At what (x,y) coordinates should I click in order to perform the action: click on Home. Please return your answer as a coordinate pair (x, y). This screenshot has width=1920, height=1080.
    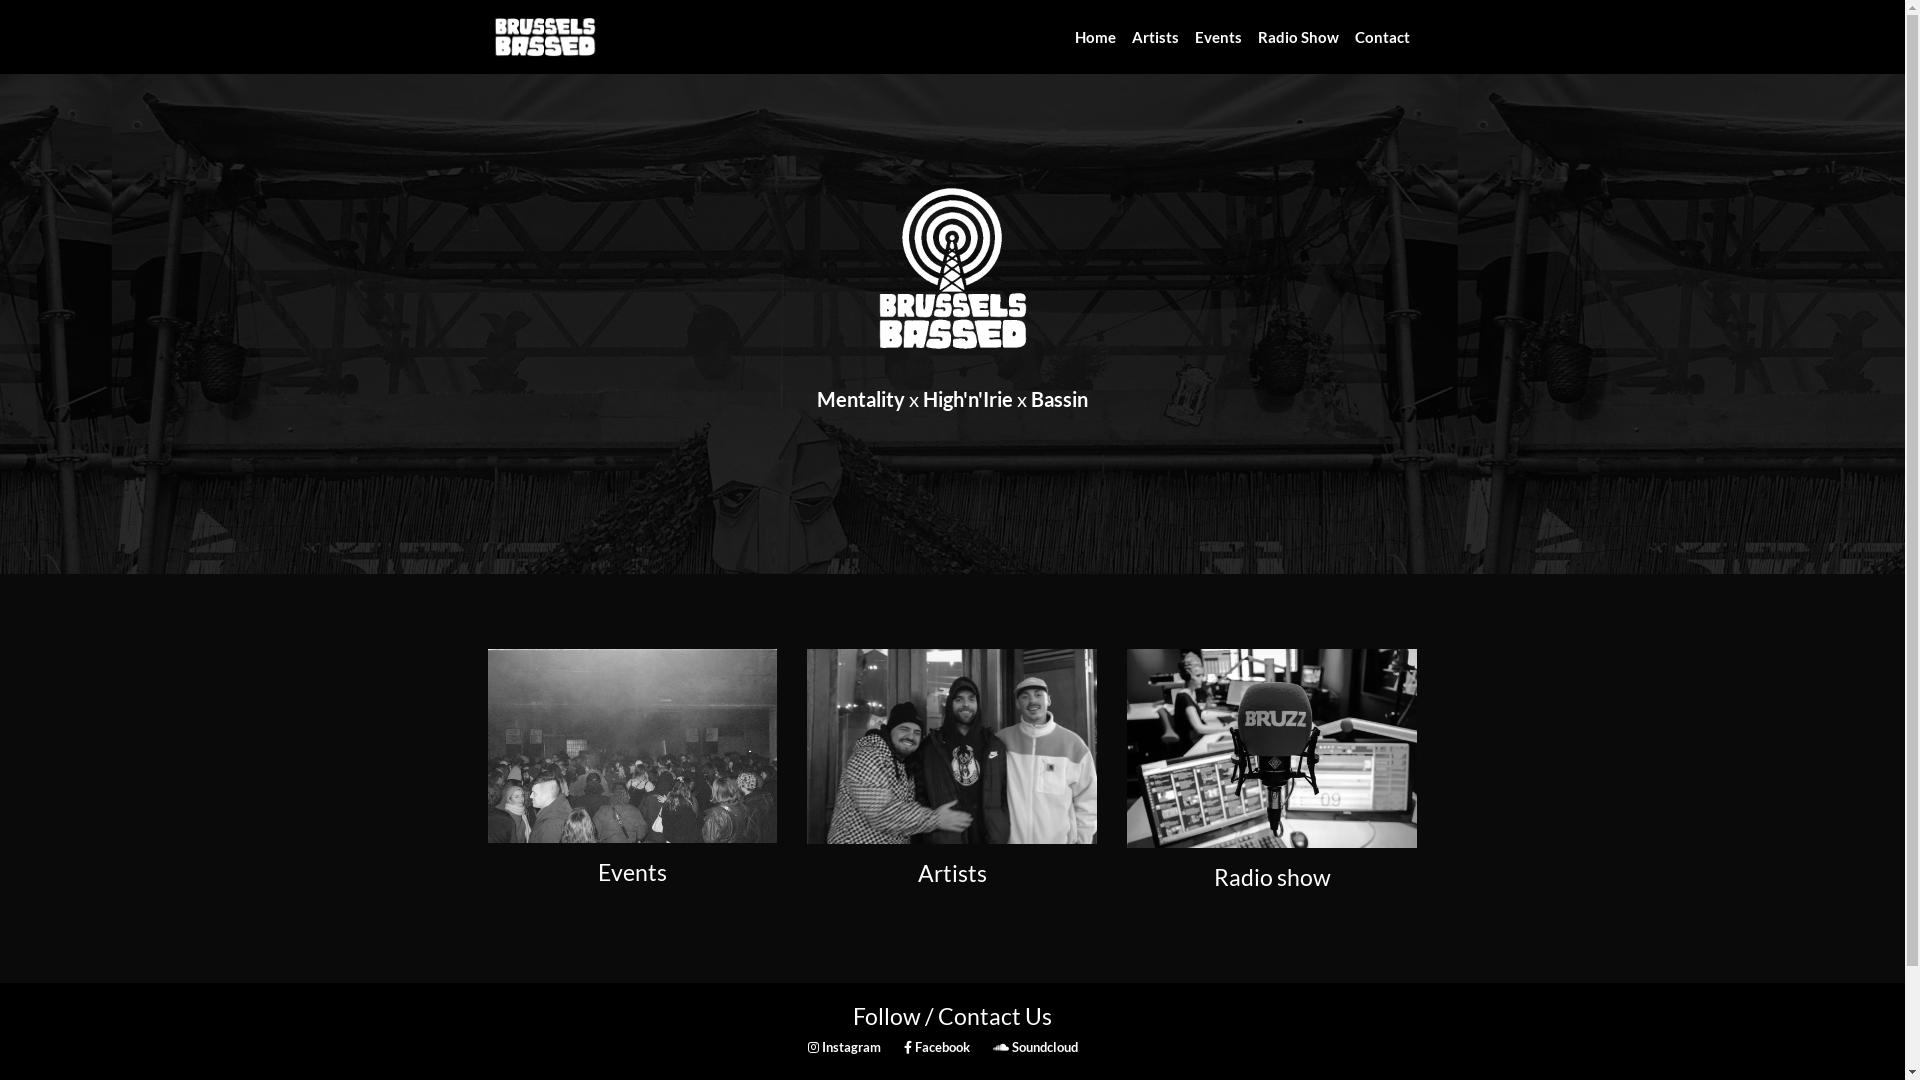
    Looking at the image, I should click on (1094, 38).